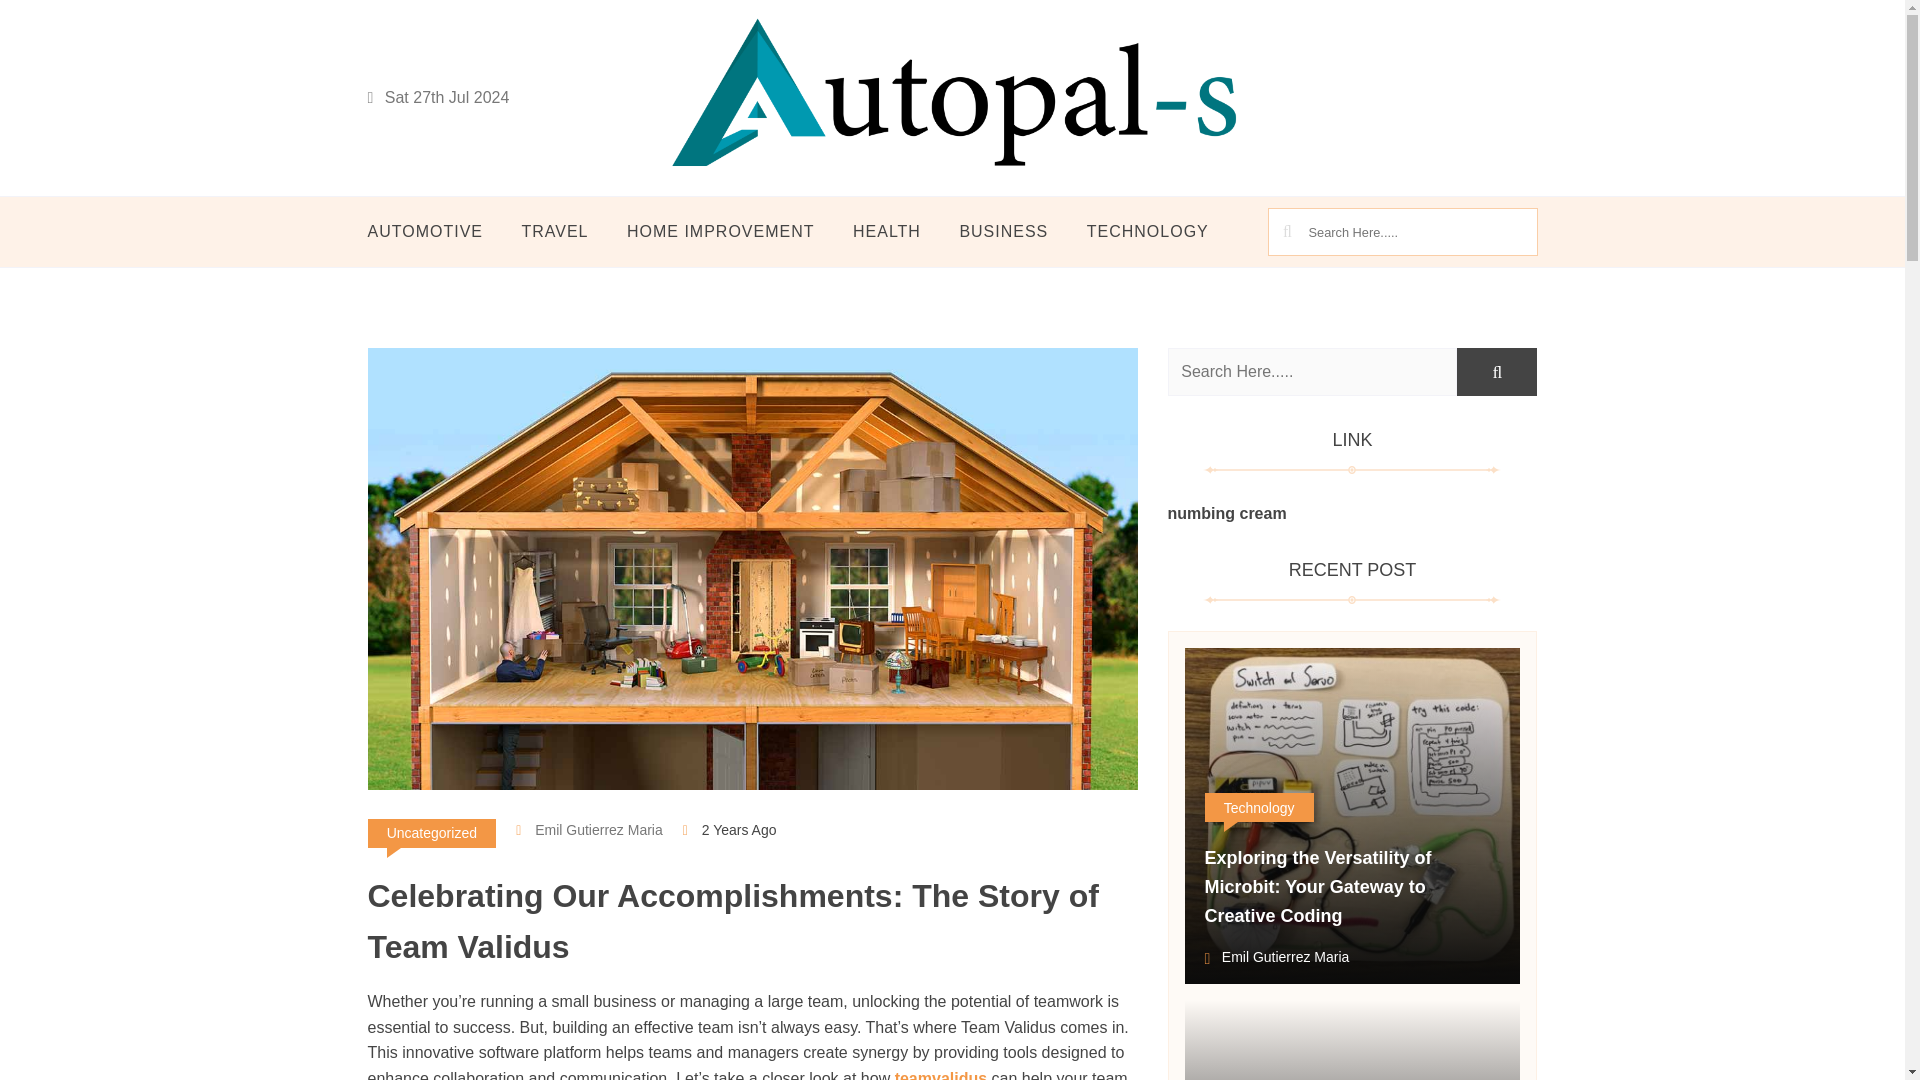 Image resolution: width=1920 pixels, height=1080 pixels. I want to click on numbing cream, so click(1226, 513).